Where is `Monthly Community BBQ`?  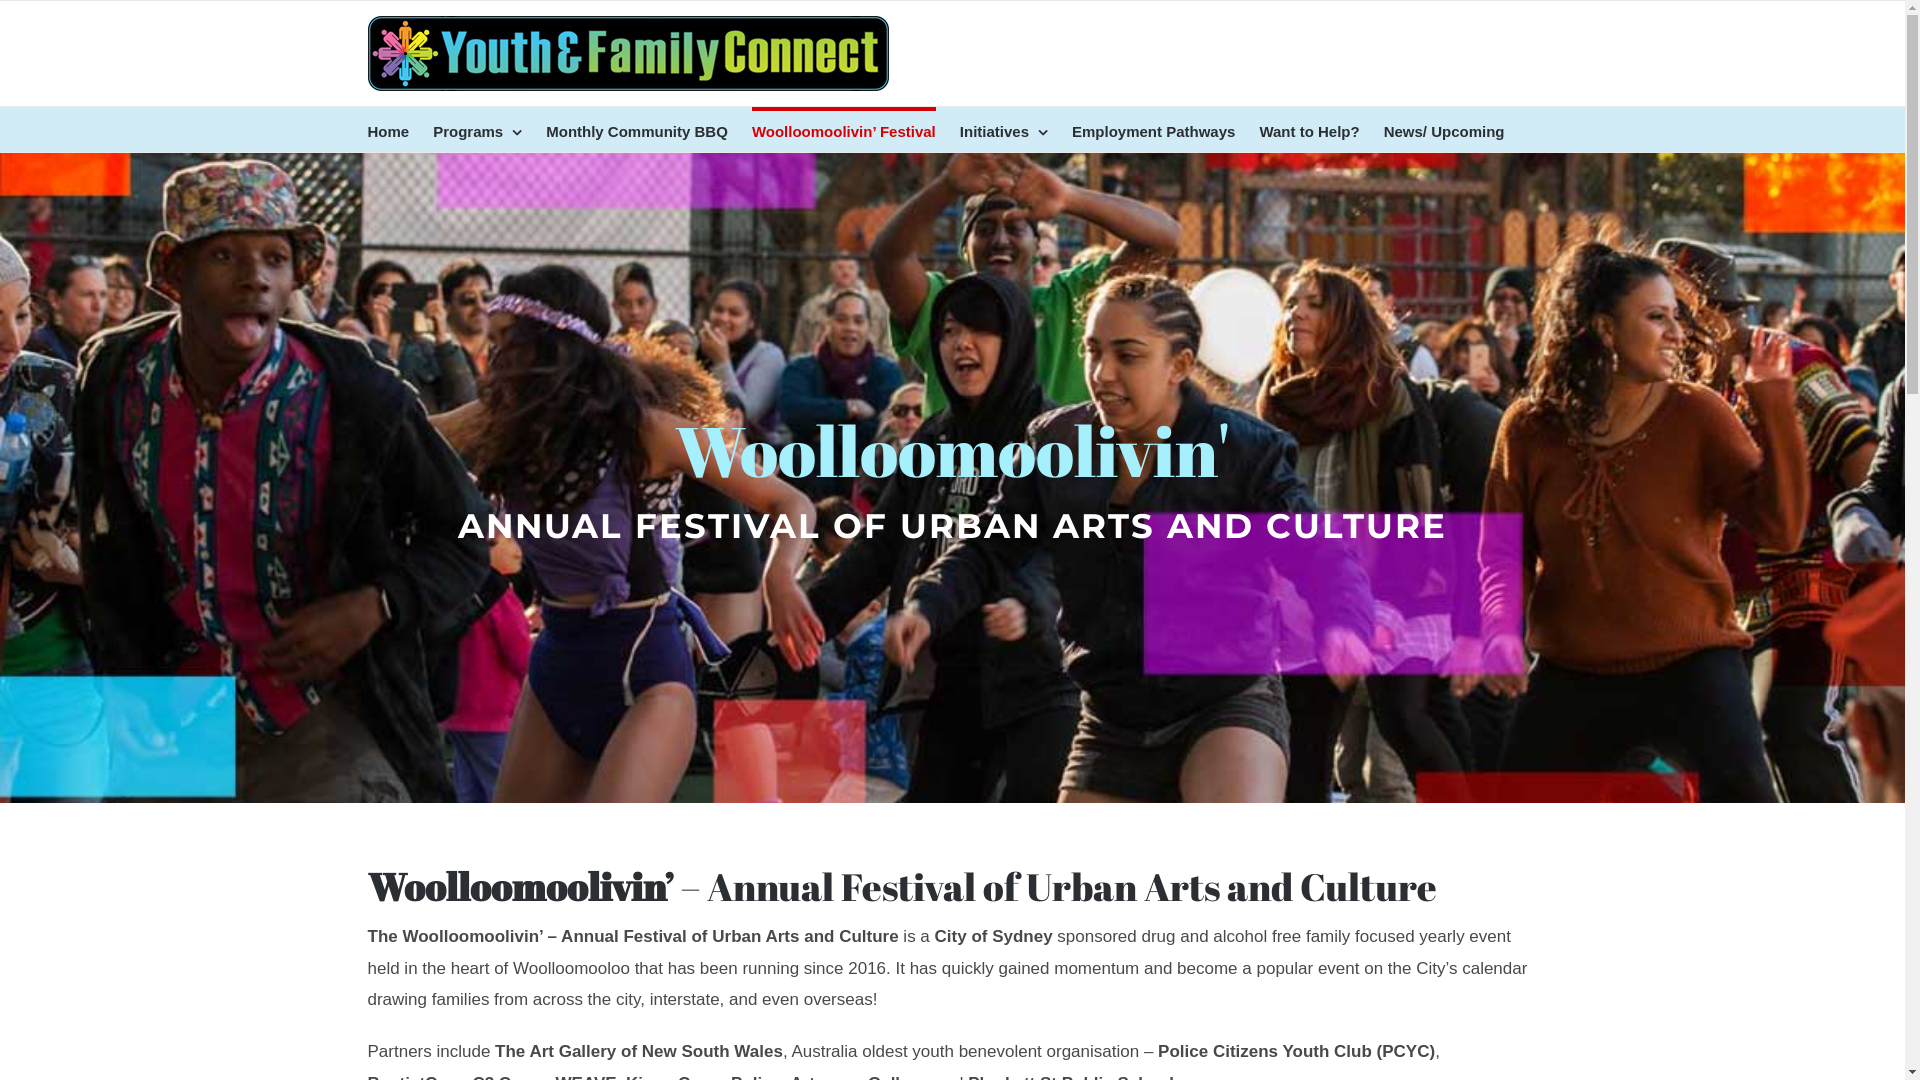
Monthly Community BBQ is located at coordinates (637, 130).